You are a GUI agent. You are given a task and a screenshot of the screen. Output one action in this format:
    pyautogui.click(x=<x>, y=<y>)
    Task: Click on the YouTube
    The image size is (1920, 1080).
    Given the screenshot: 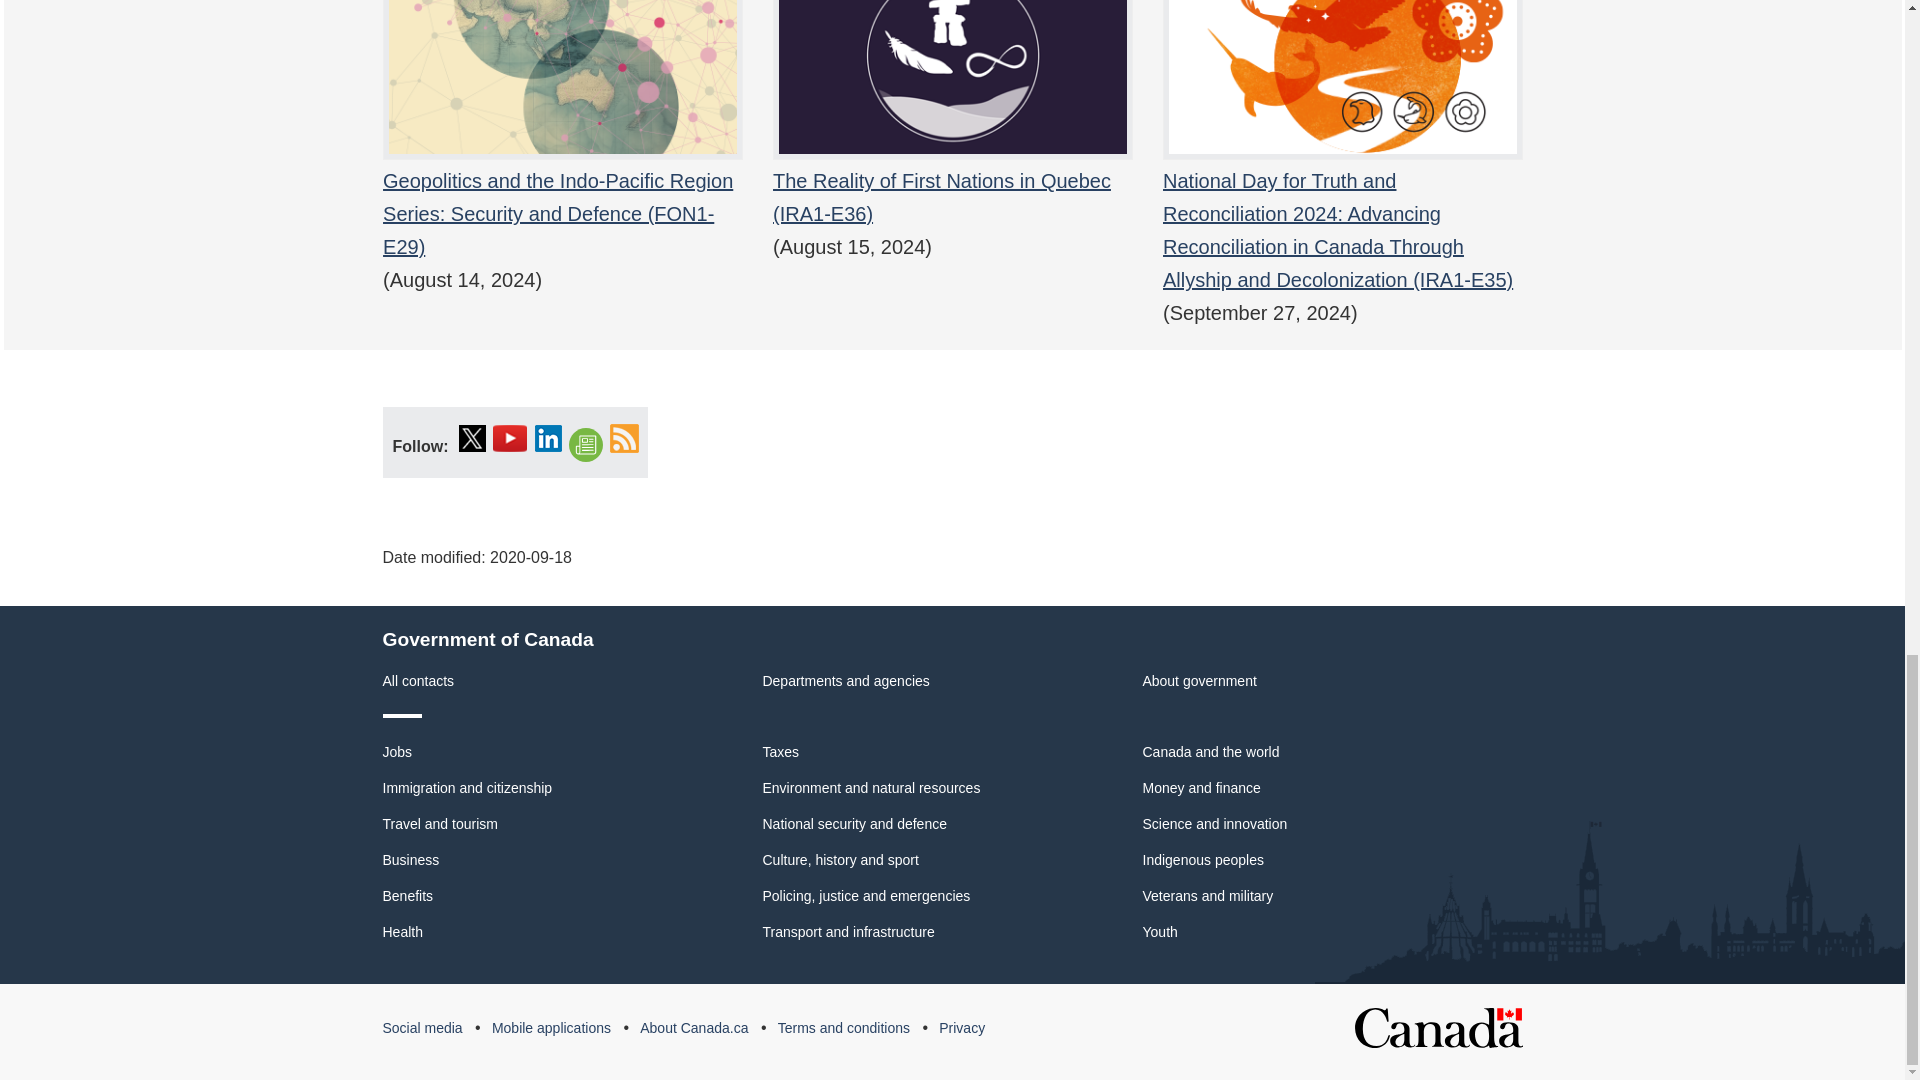 What is the action you would take?
    pyautogui.click(x=510, y=438)
    